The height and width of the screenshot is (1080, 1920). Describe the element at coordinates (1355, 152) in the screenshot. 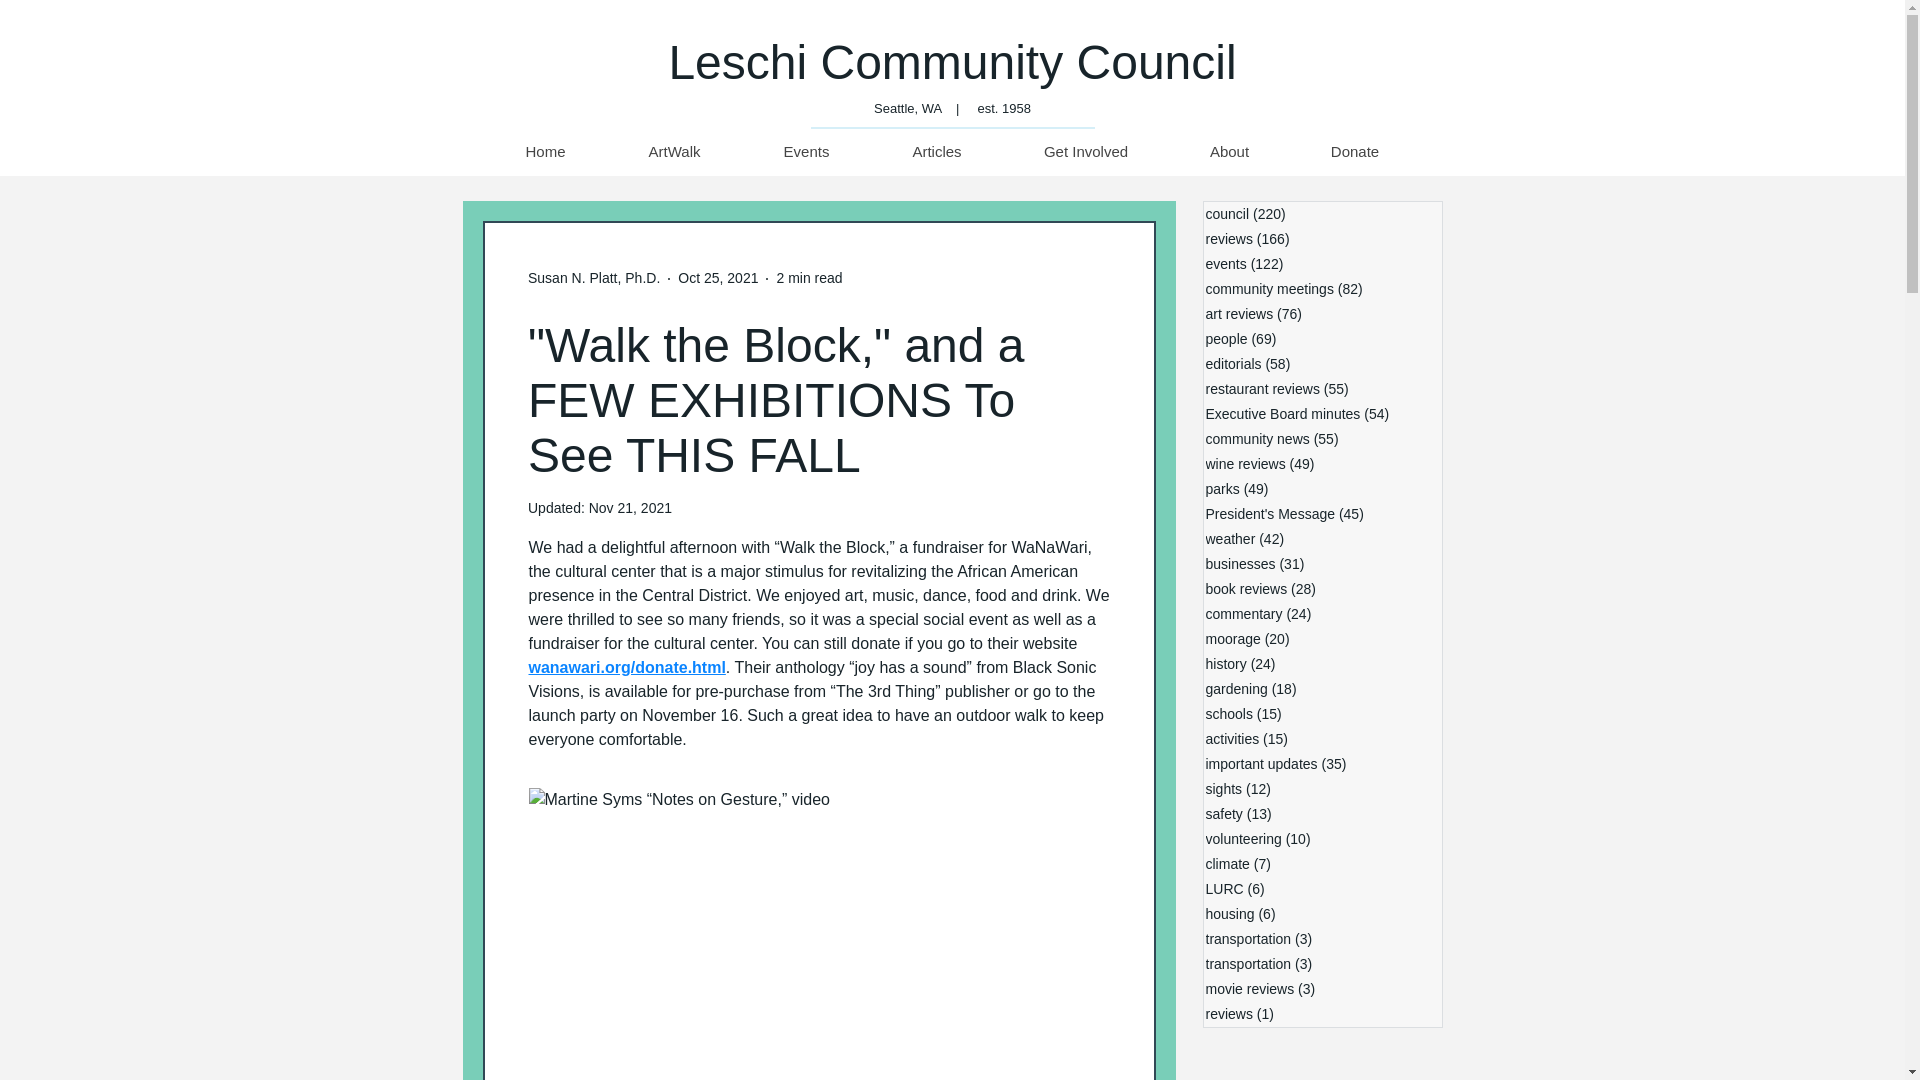

I see `Donate` at that location.